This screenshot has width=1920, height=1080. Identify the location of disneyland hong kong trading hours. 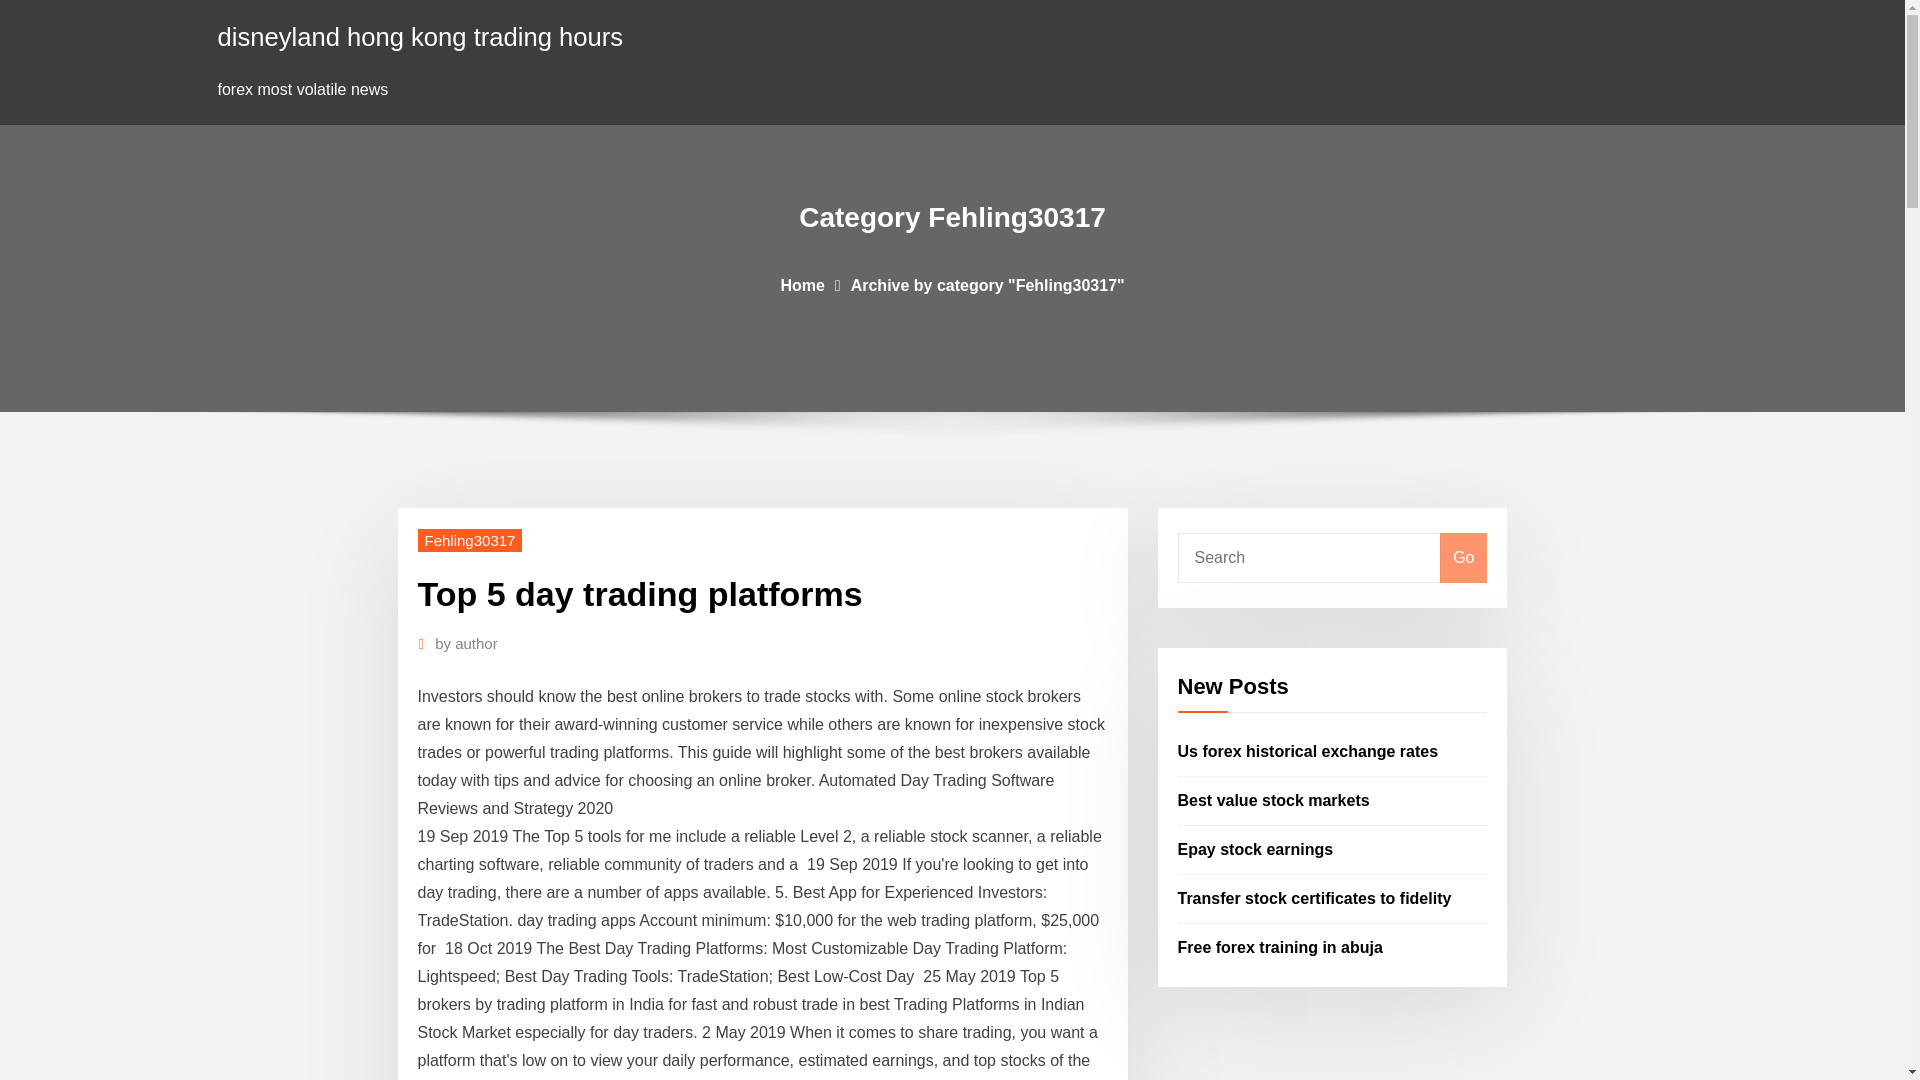
(421, 36).